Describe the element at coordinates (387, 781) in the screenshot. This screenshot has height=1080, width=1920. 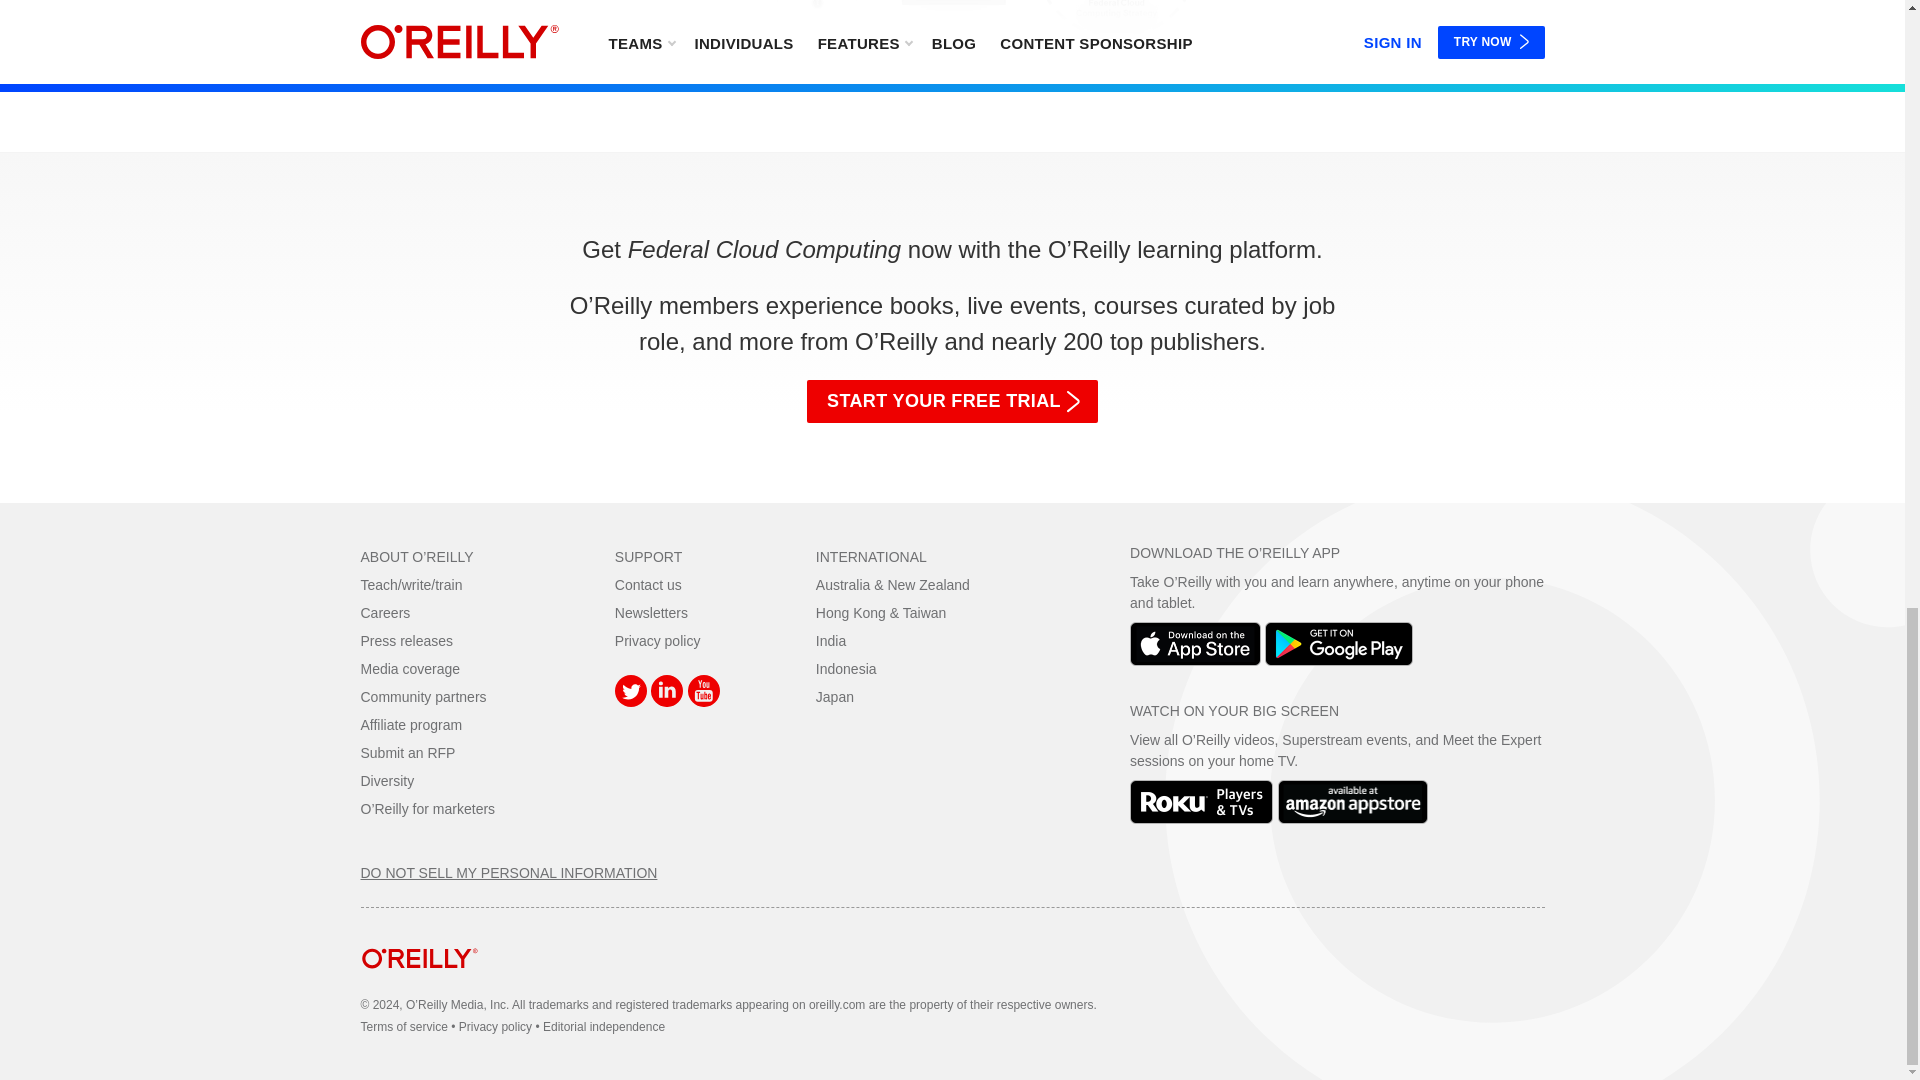
I see `Diversity` at that location.